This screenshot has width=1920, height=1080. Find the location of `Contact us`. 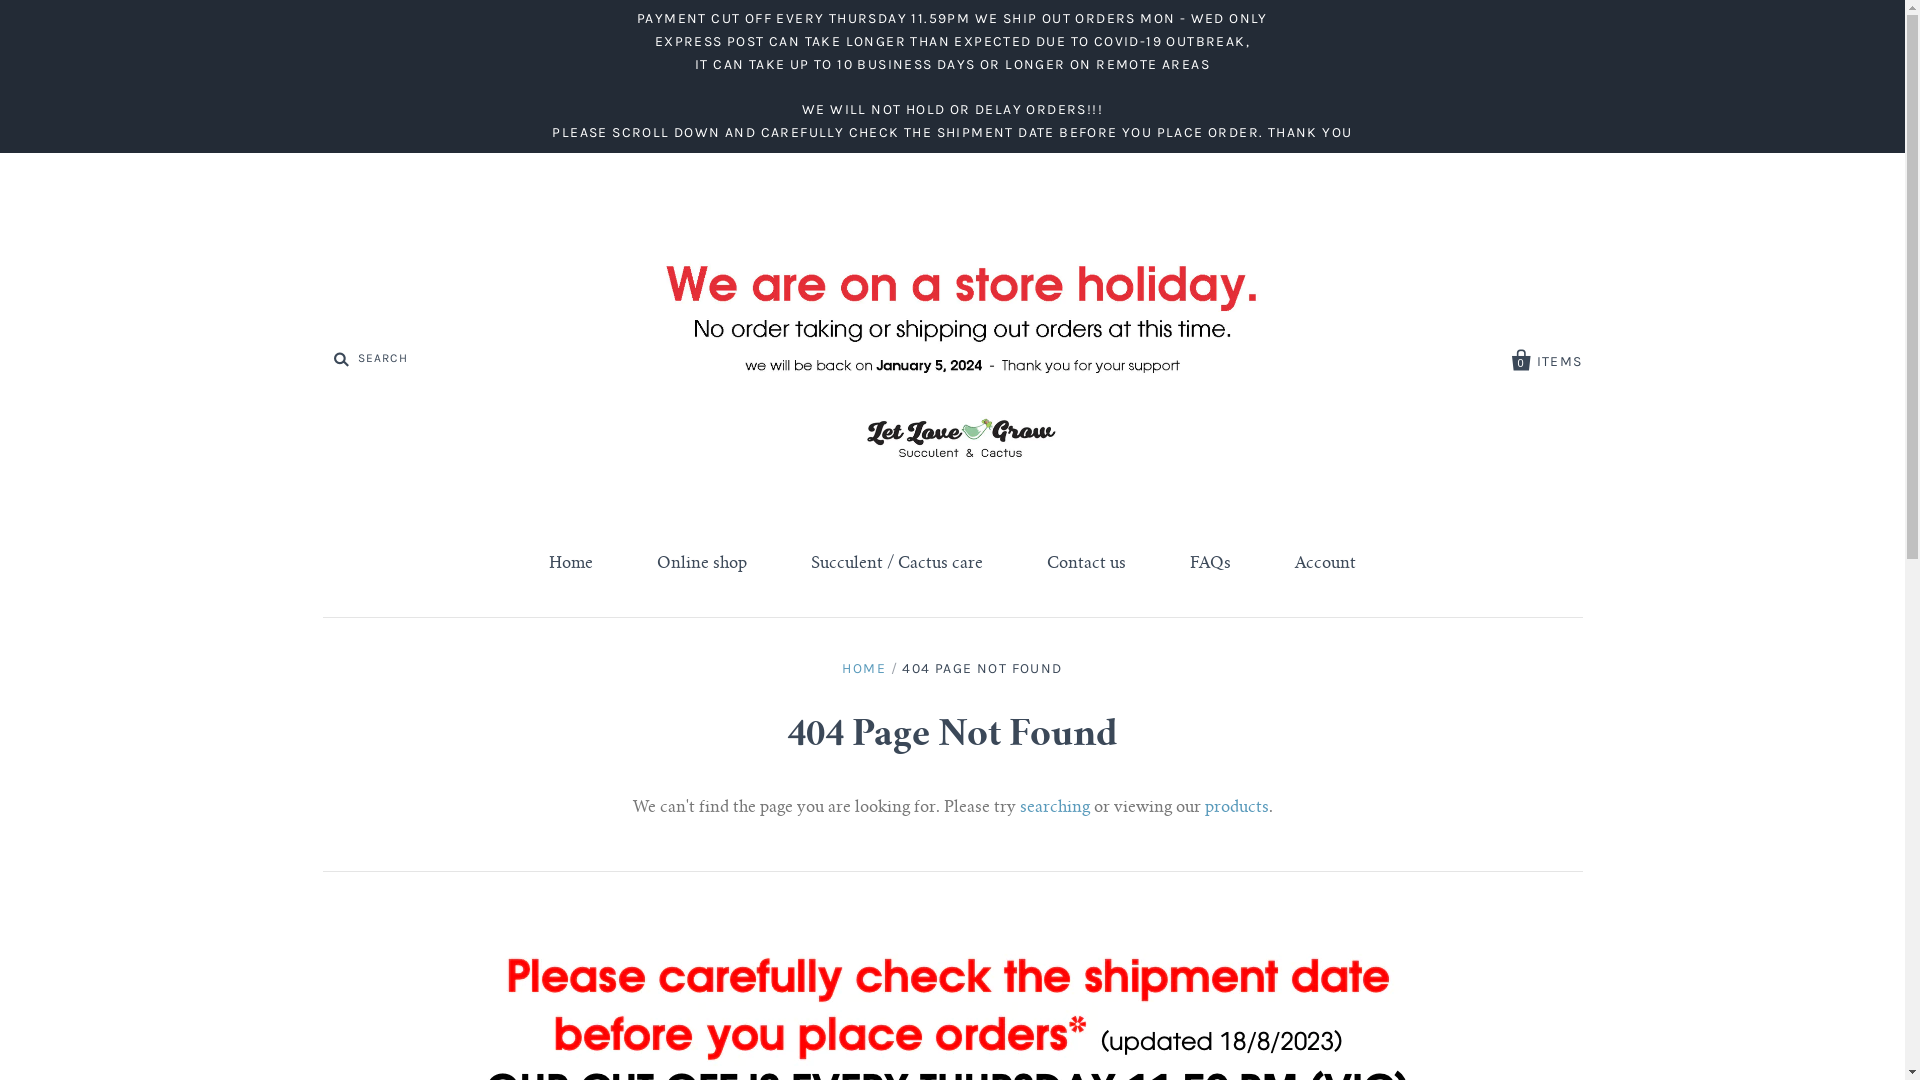

Contact us is located at coordinates (1086, 564).